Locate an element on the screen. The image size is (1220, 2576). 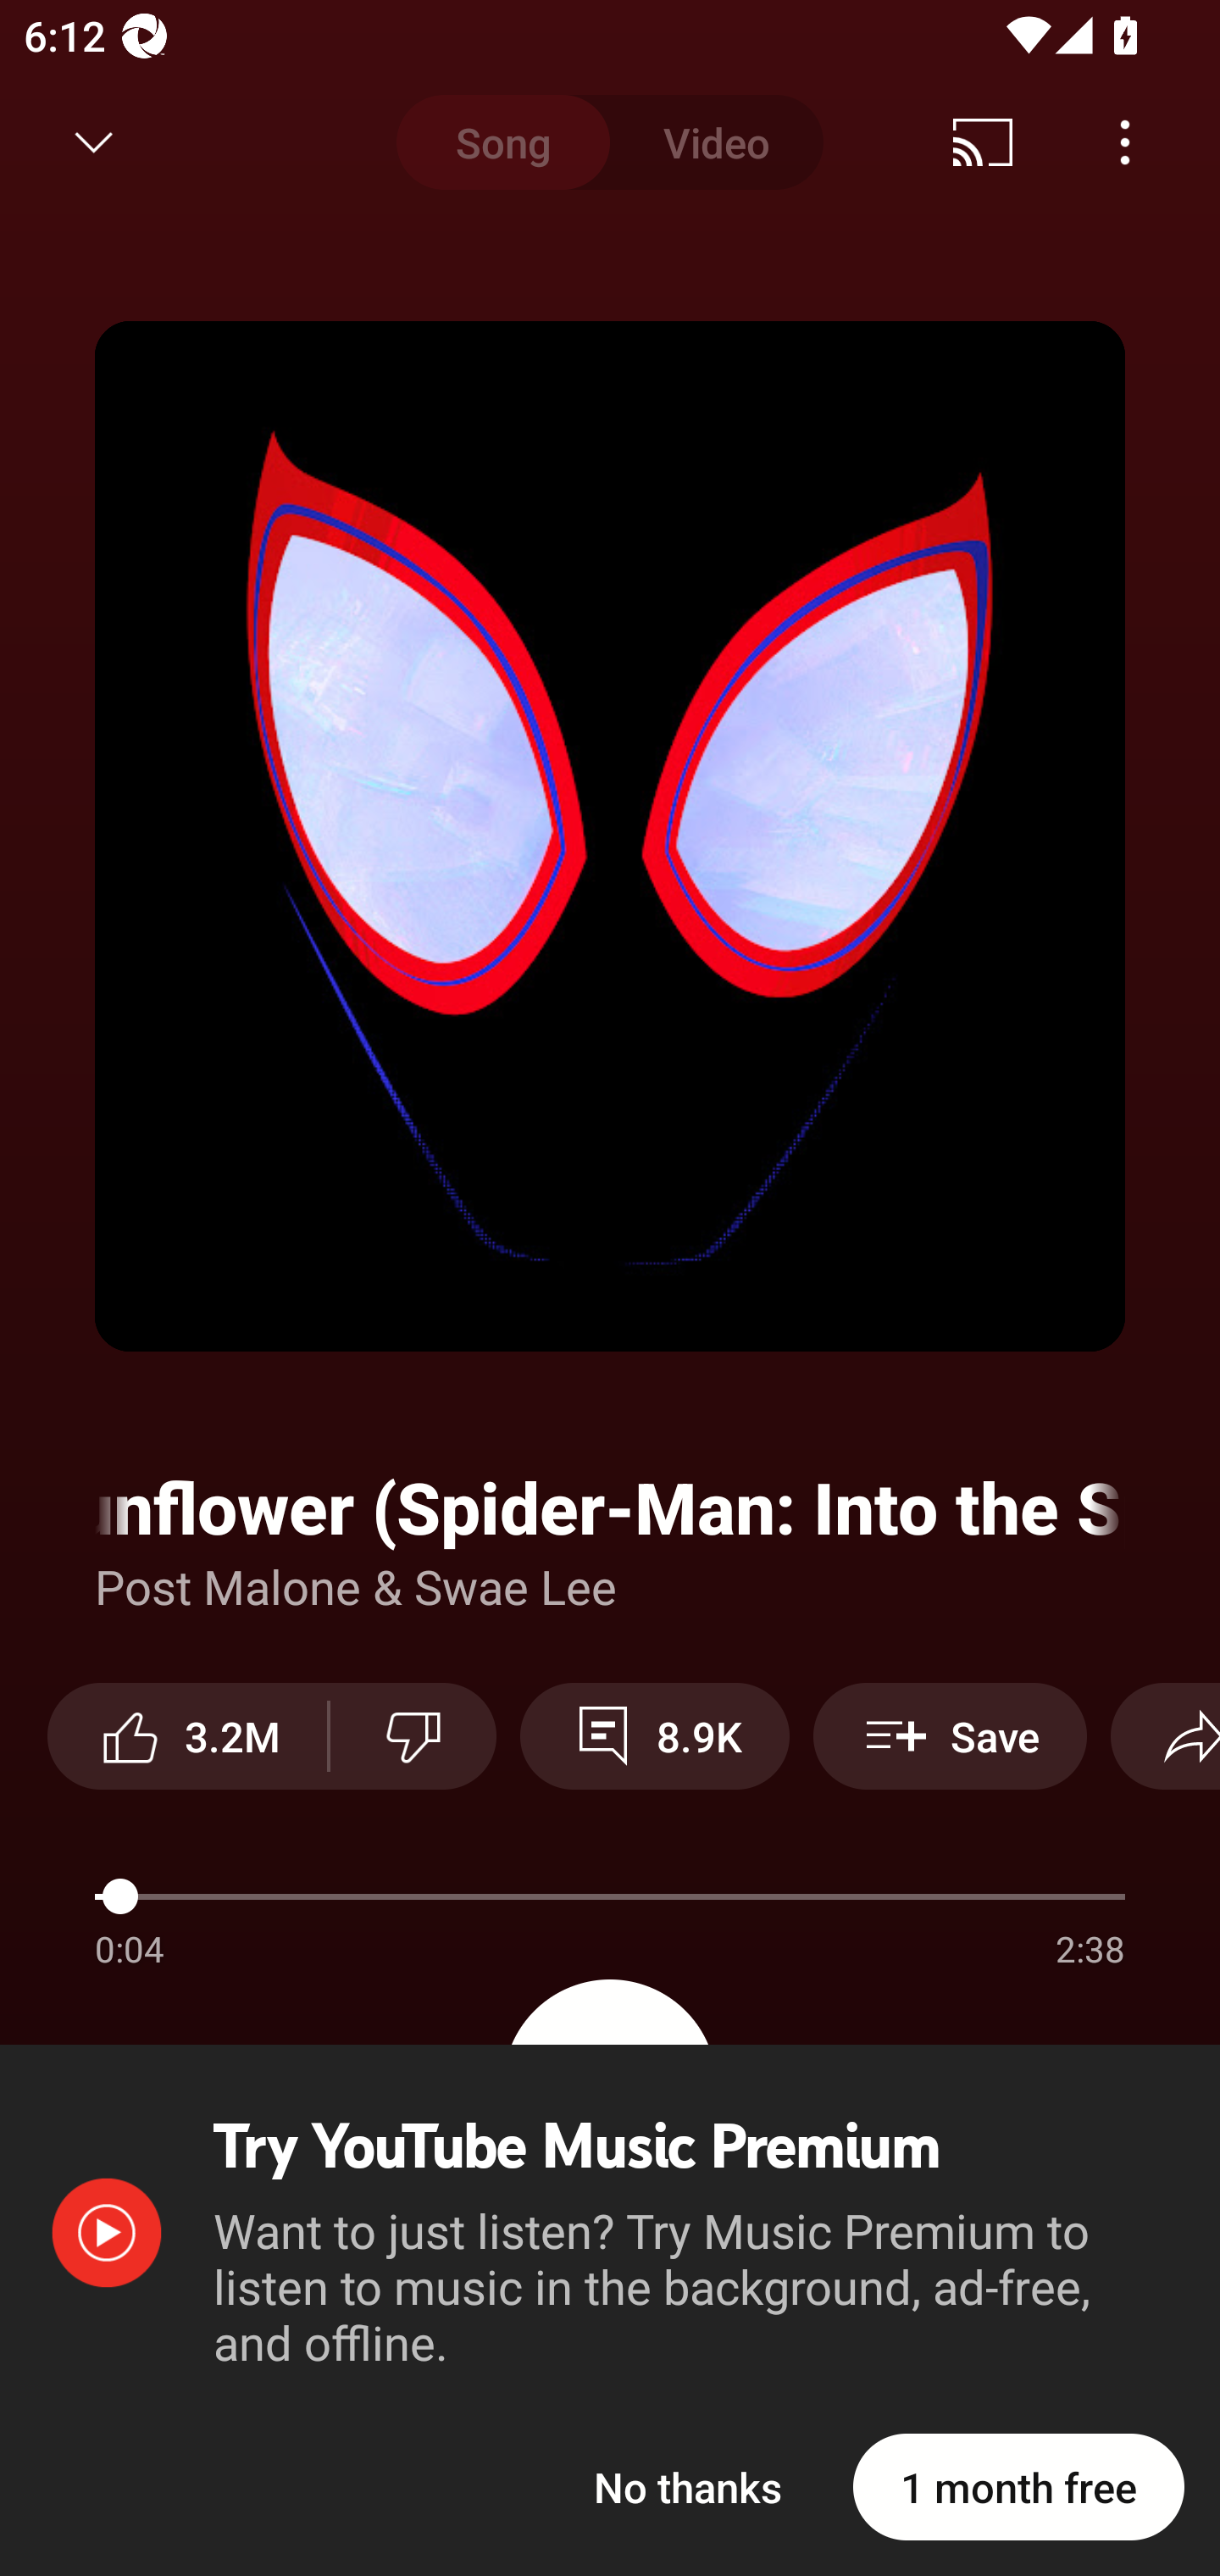
8.9K View 8,905 comments is located at coordinates (654, 1735).